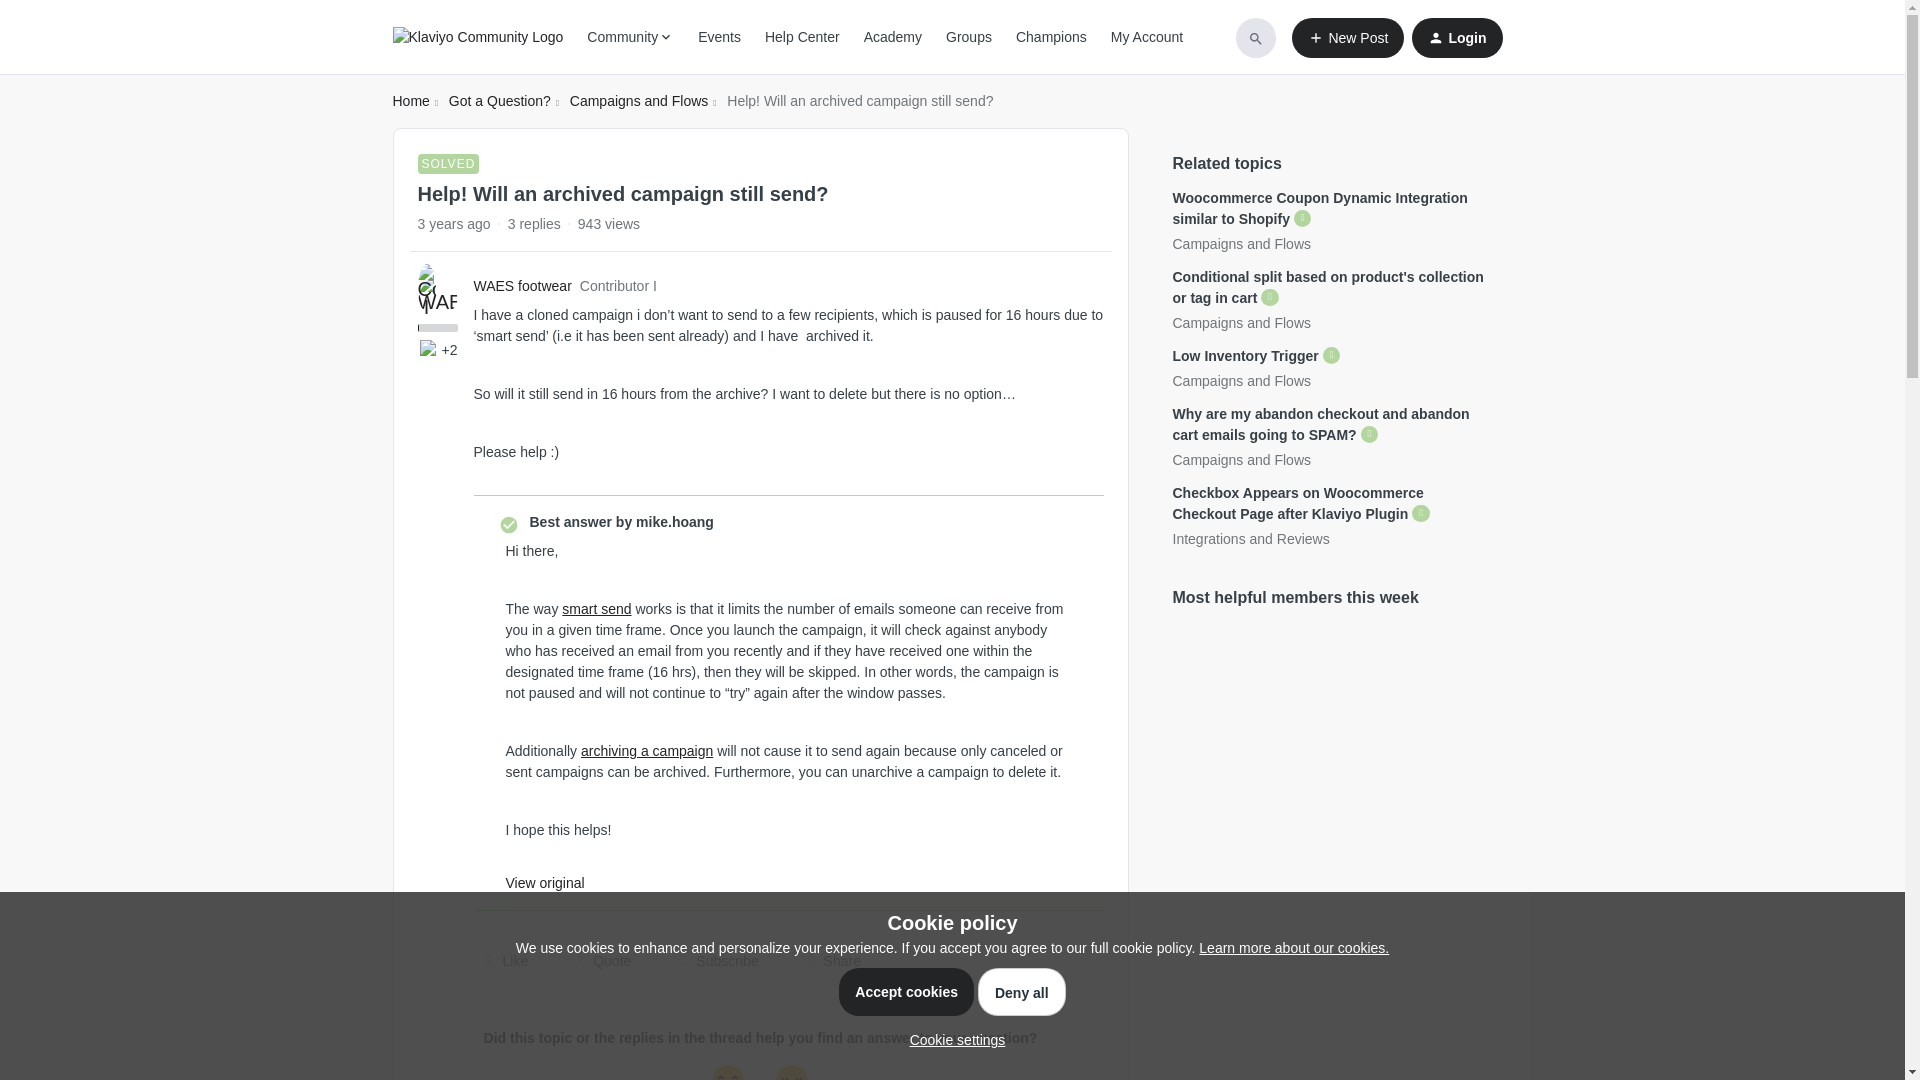 Image resolution: width=1920 pixels, height=1080 pixels. I want to click on Academy, so click(892, 37).